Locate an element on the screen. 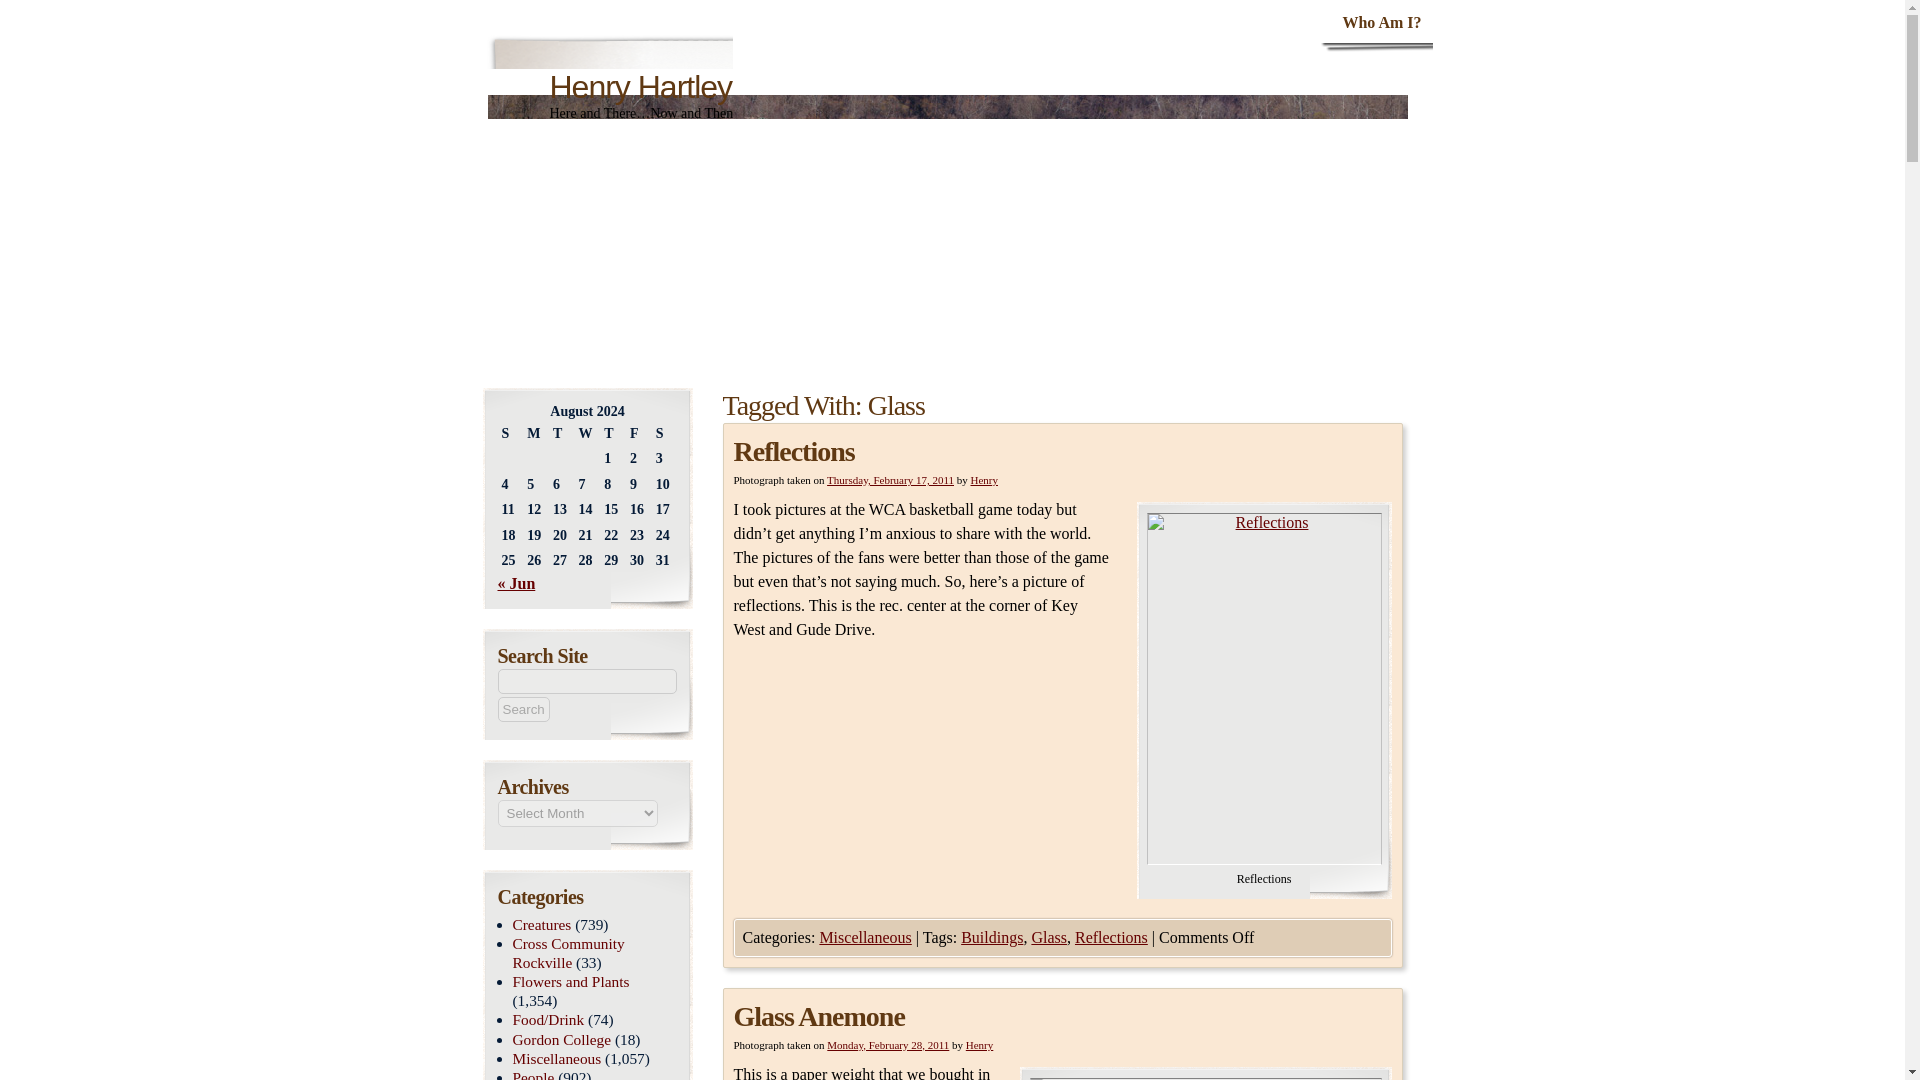 This screenshot has height=1080, width=1920. Search is located at coordinates (523, 708).